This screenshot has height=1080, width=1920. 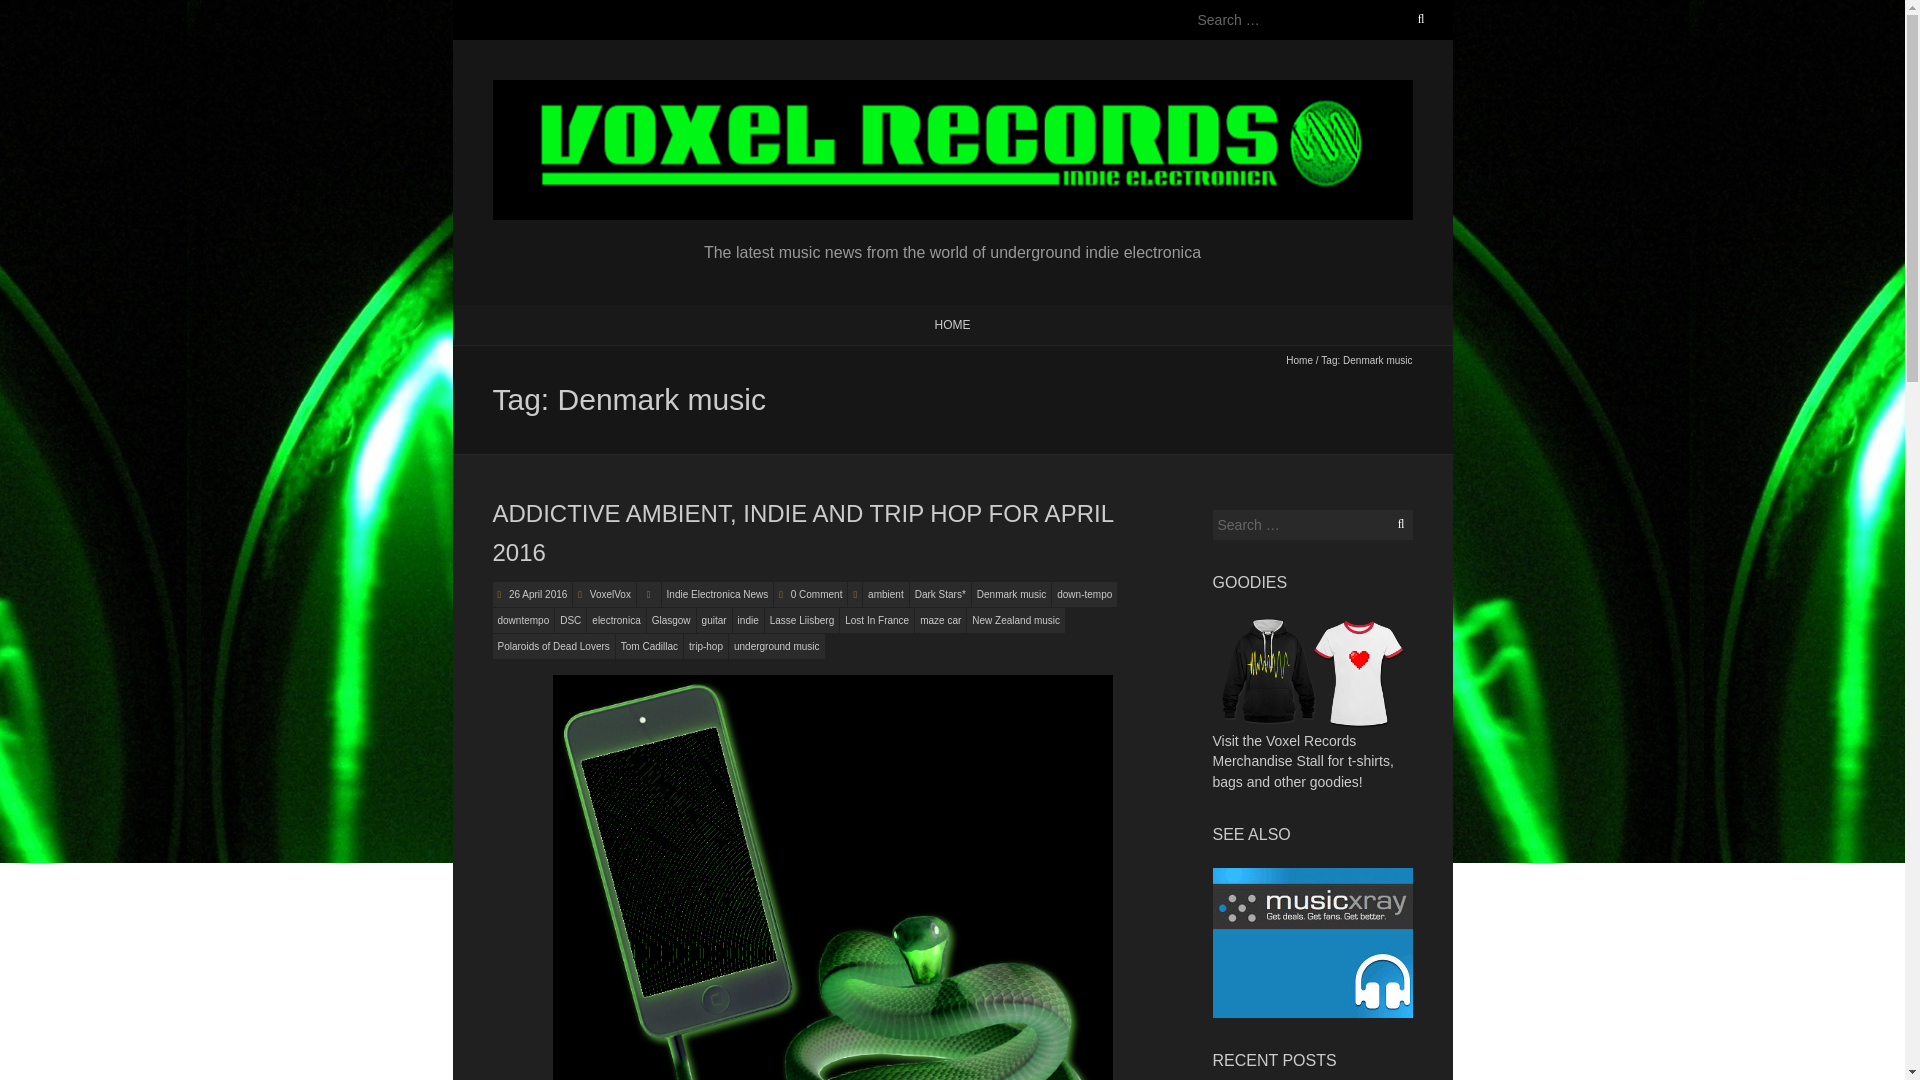 I want to click on Polaroids of Dead Lovers, so click(x=552, y=646).